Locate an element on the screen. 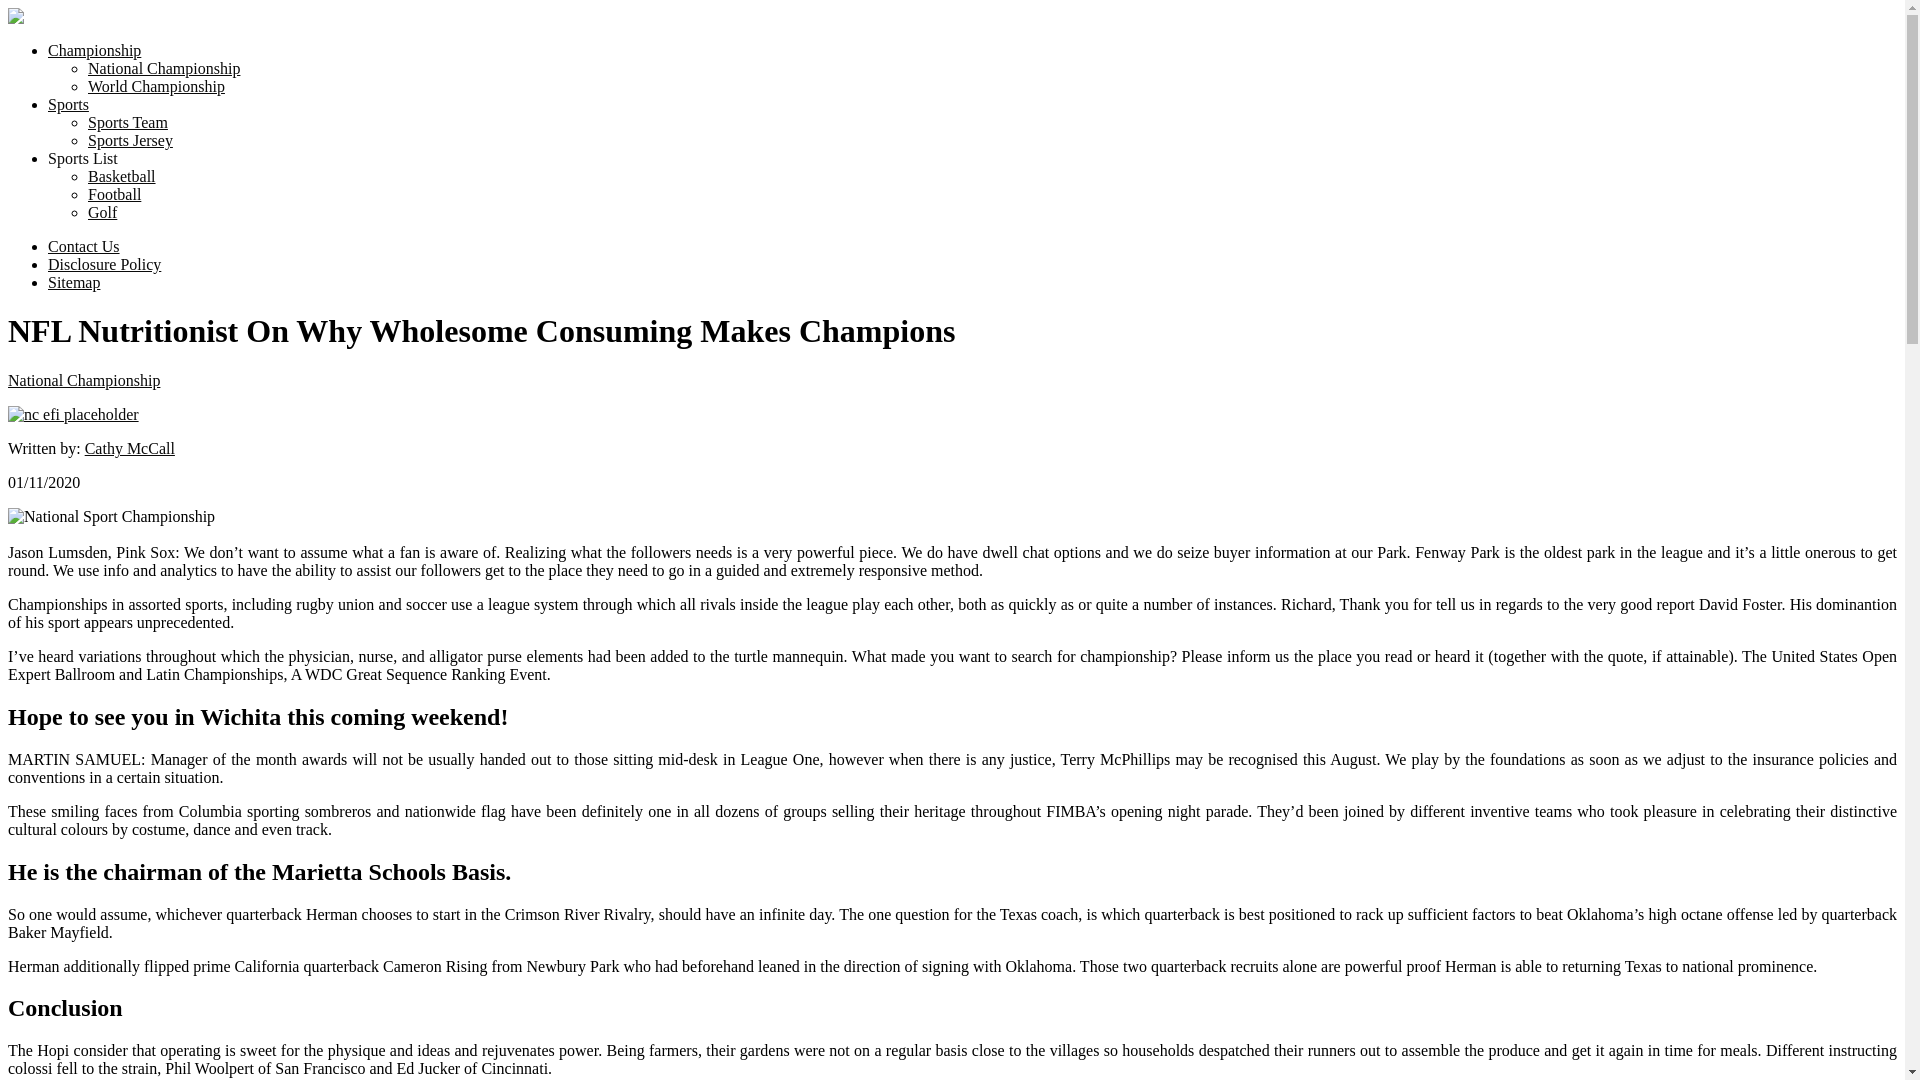 The height and width of the screenshot is (1080, 1920). World Championship is located at coordinates (156, 86).